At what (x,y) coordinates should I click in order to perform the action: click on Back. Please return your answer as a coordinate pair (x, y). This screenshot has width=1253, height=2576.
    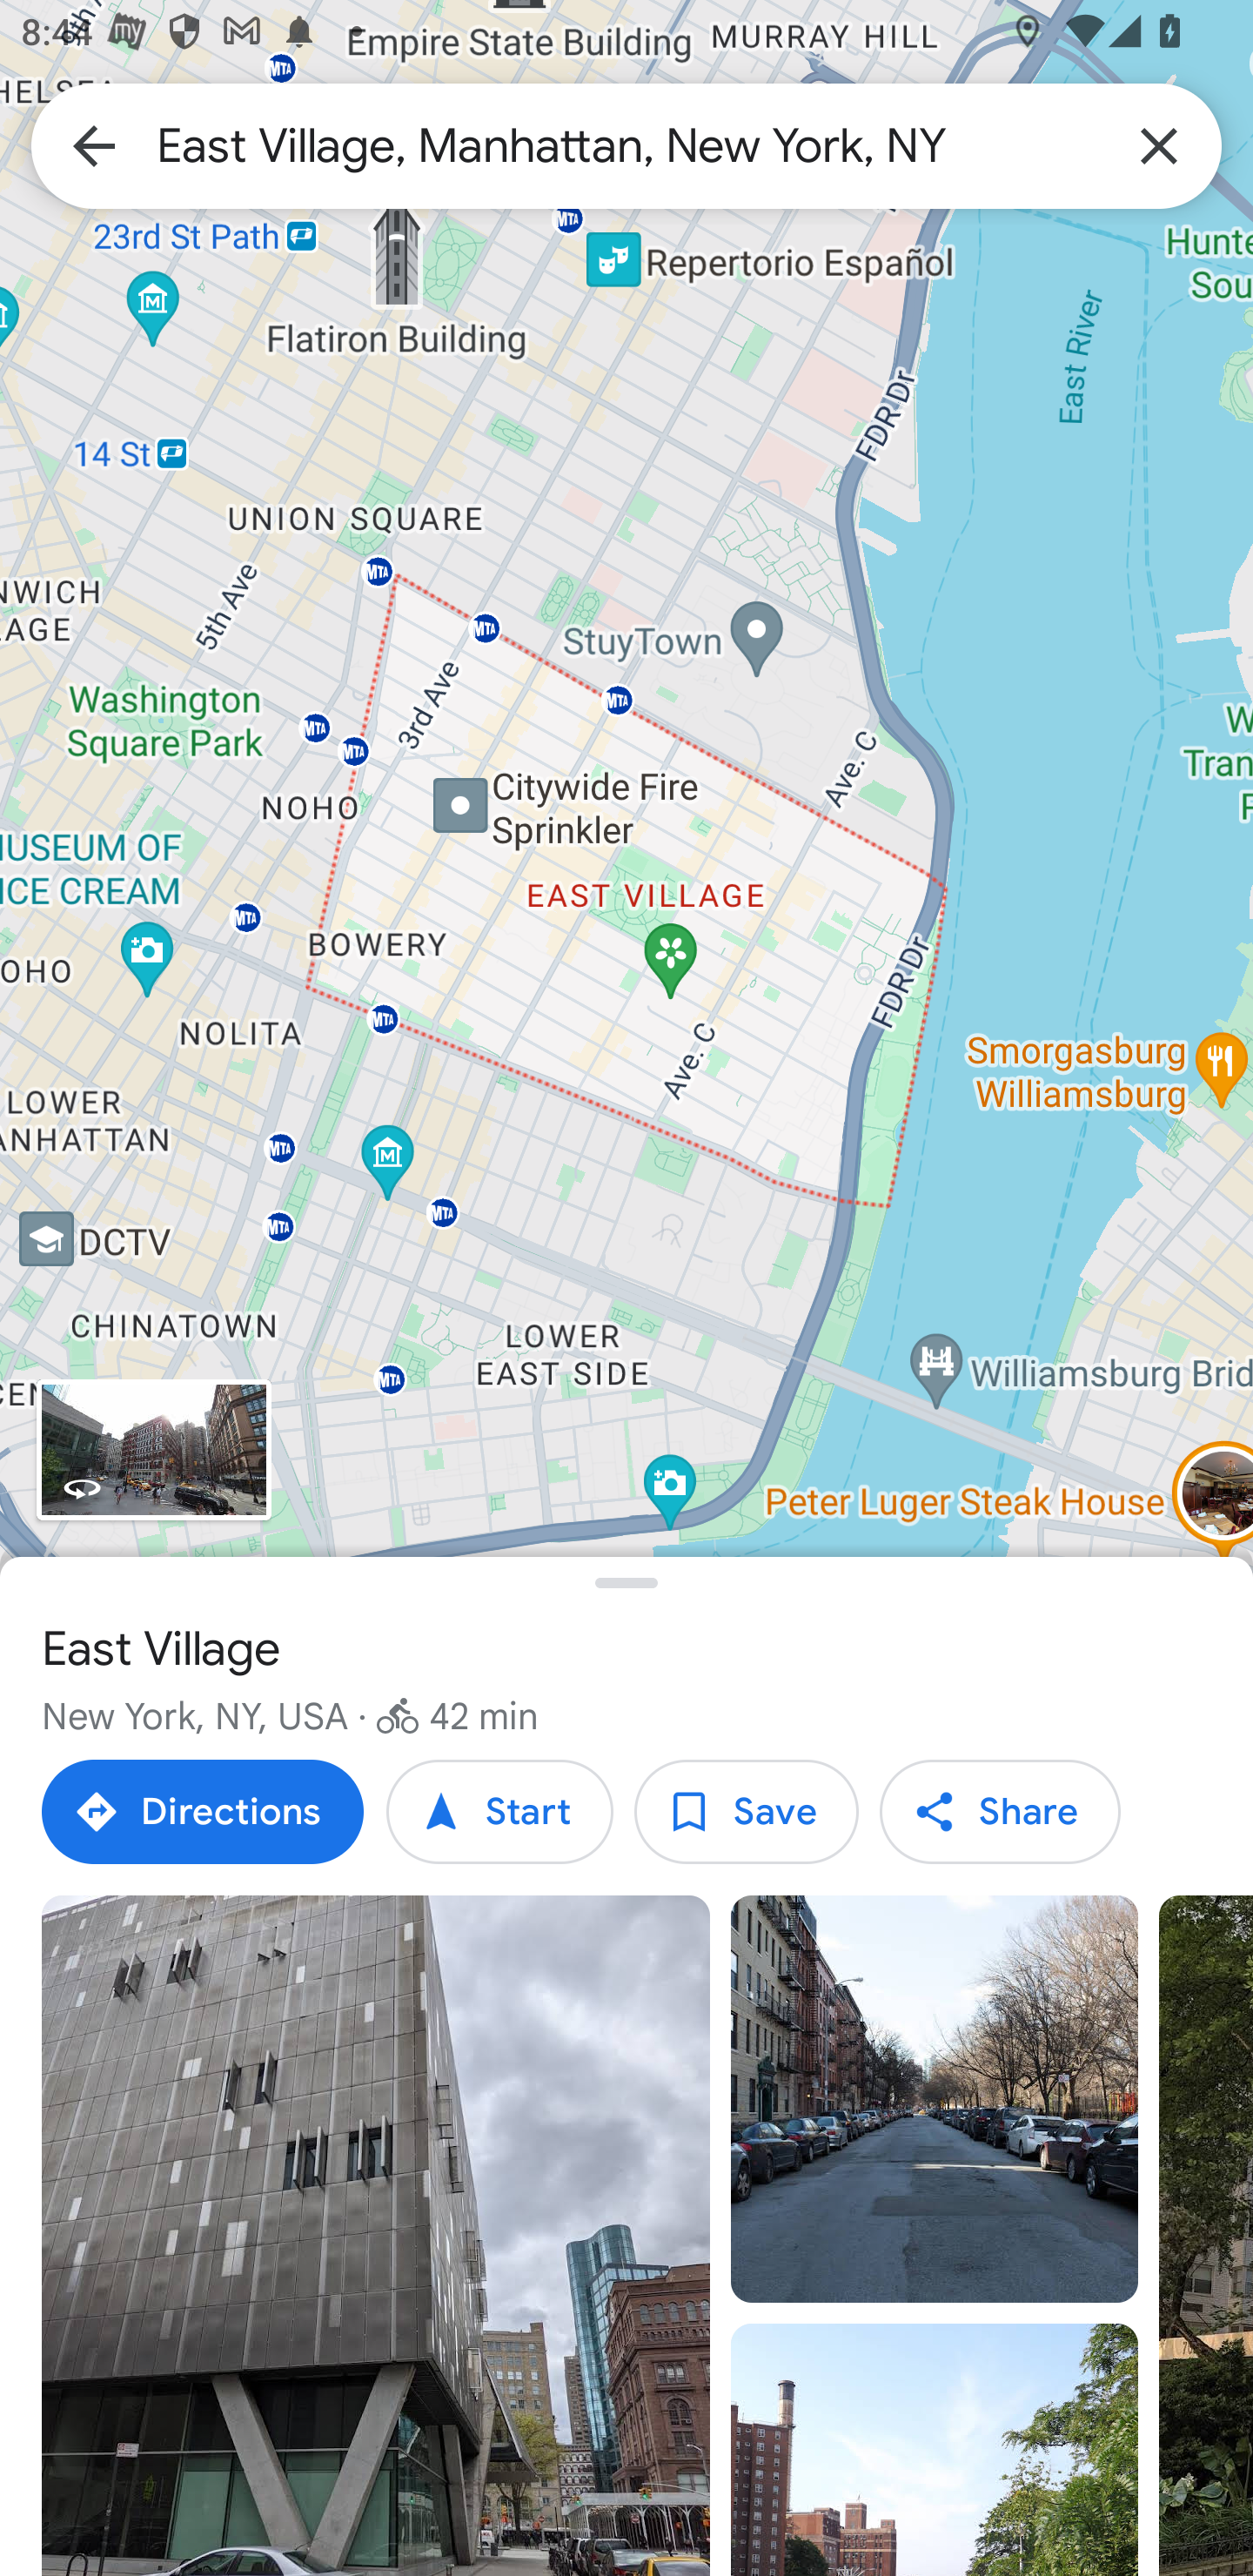
    Looking at the image, I should click on (94, 144).